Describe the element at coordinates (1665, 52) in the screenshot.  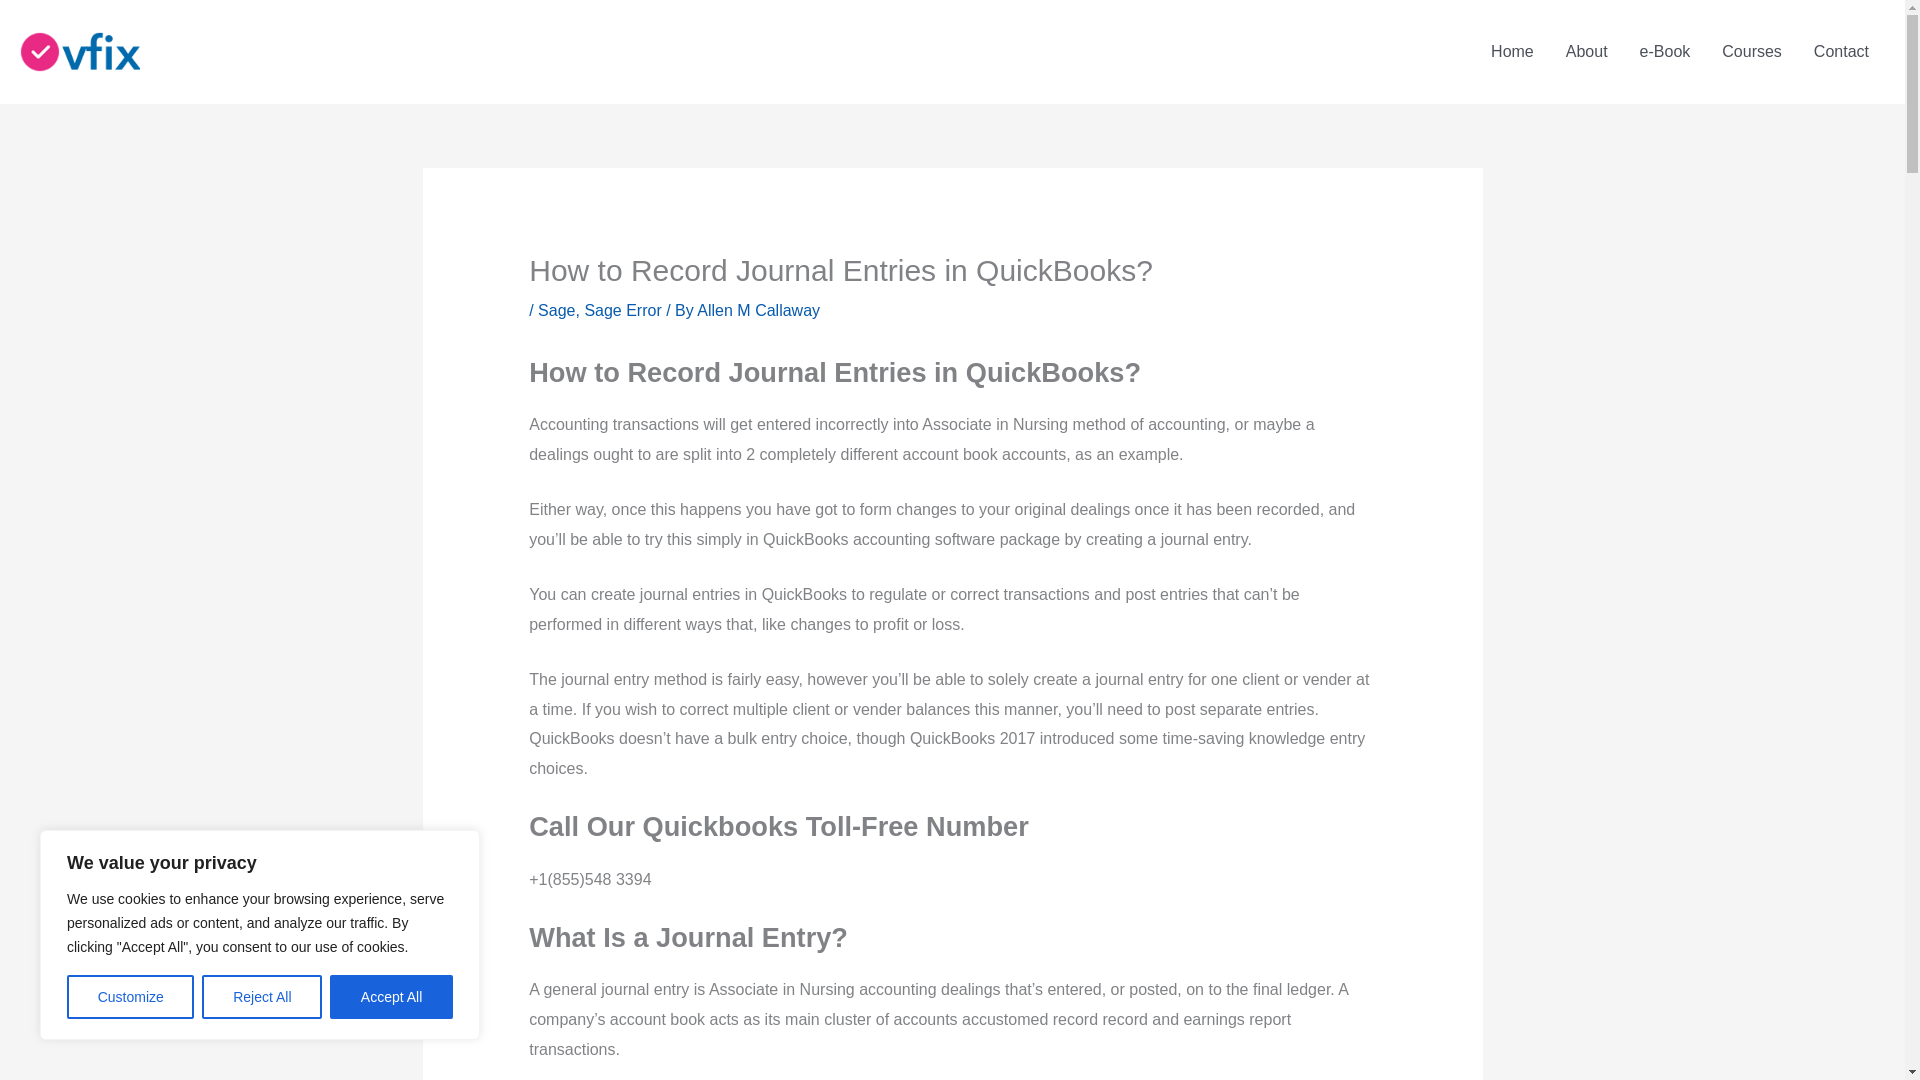
I see `e-Book` at that location.